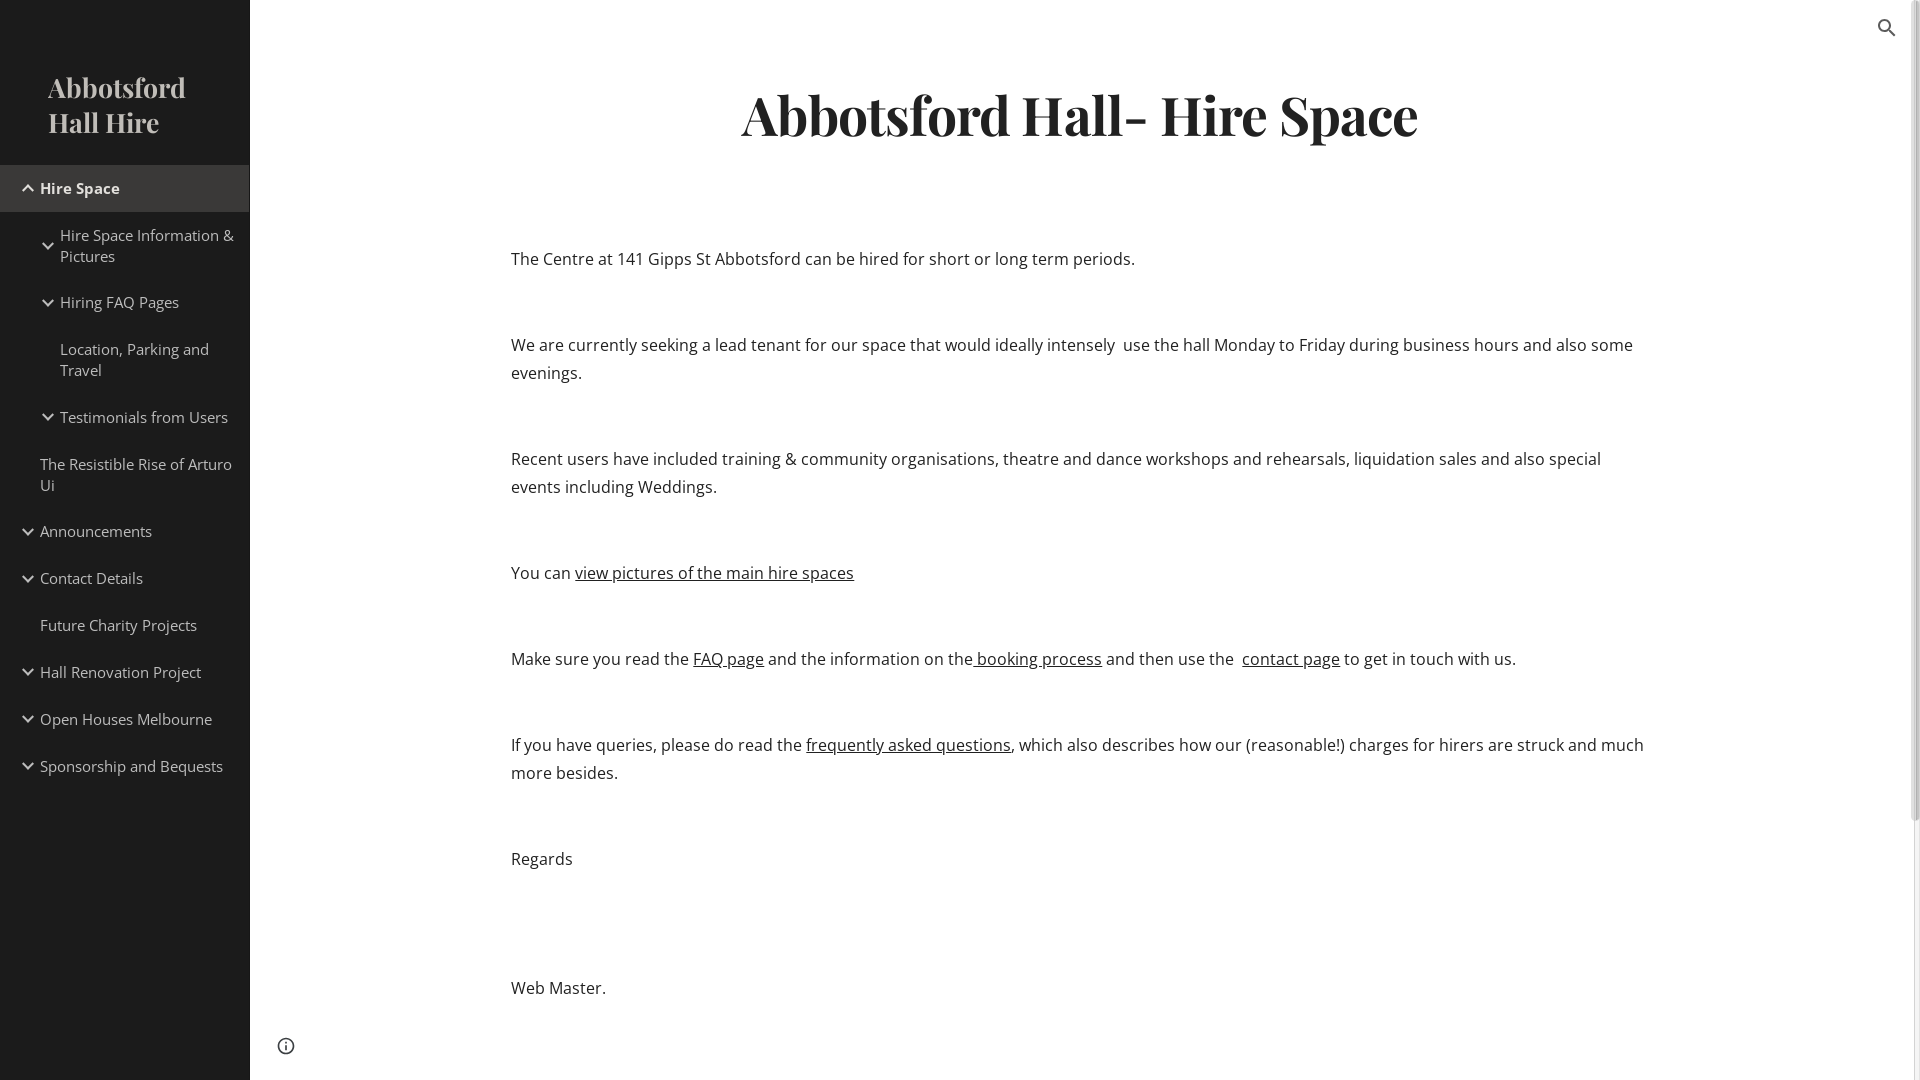 The image size is (1920, 1080). Describe the element at coordinates (136, 474) in the screenshot. I see `The Resistible Rise of Arturo Ui` at that location.